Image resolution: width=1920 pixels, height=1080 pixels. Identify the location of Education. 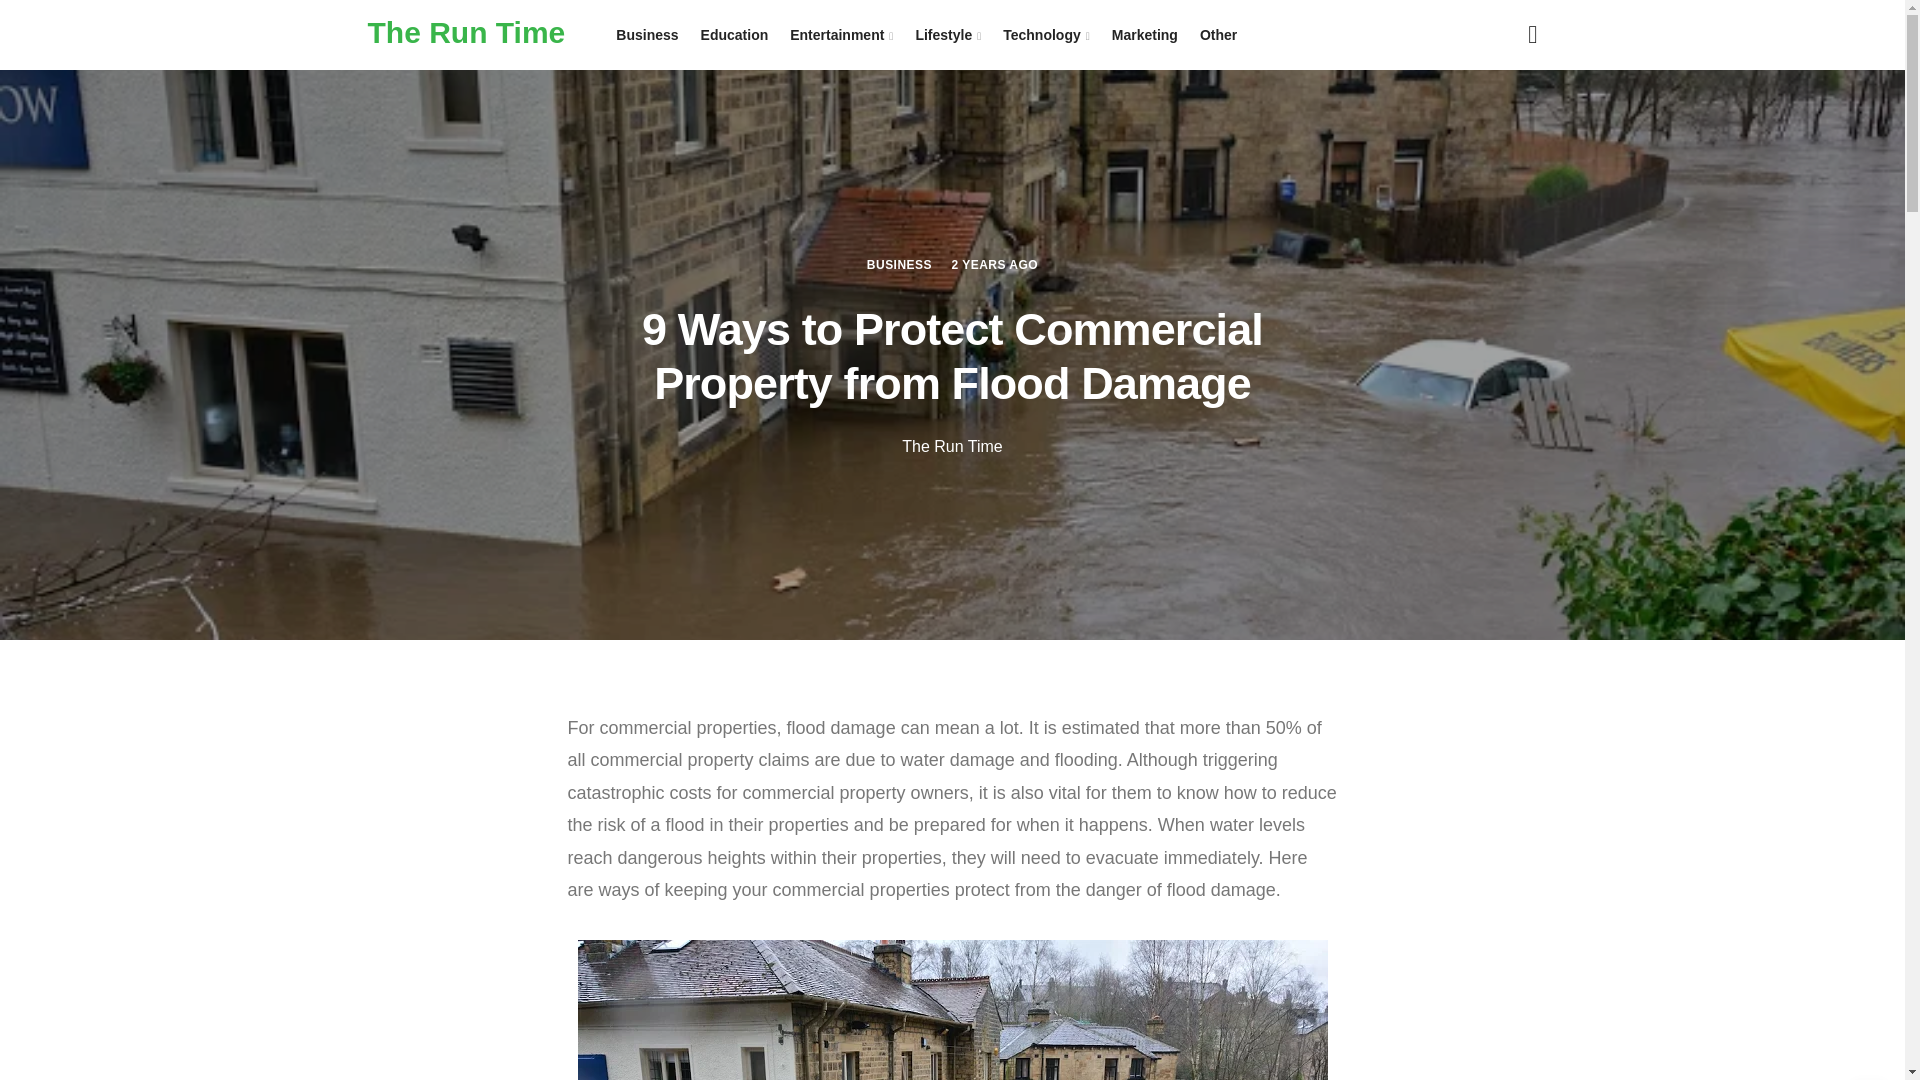
(734, 35).